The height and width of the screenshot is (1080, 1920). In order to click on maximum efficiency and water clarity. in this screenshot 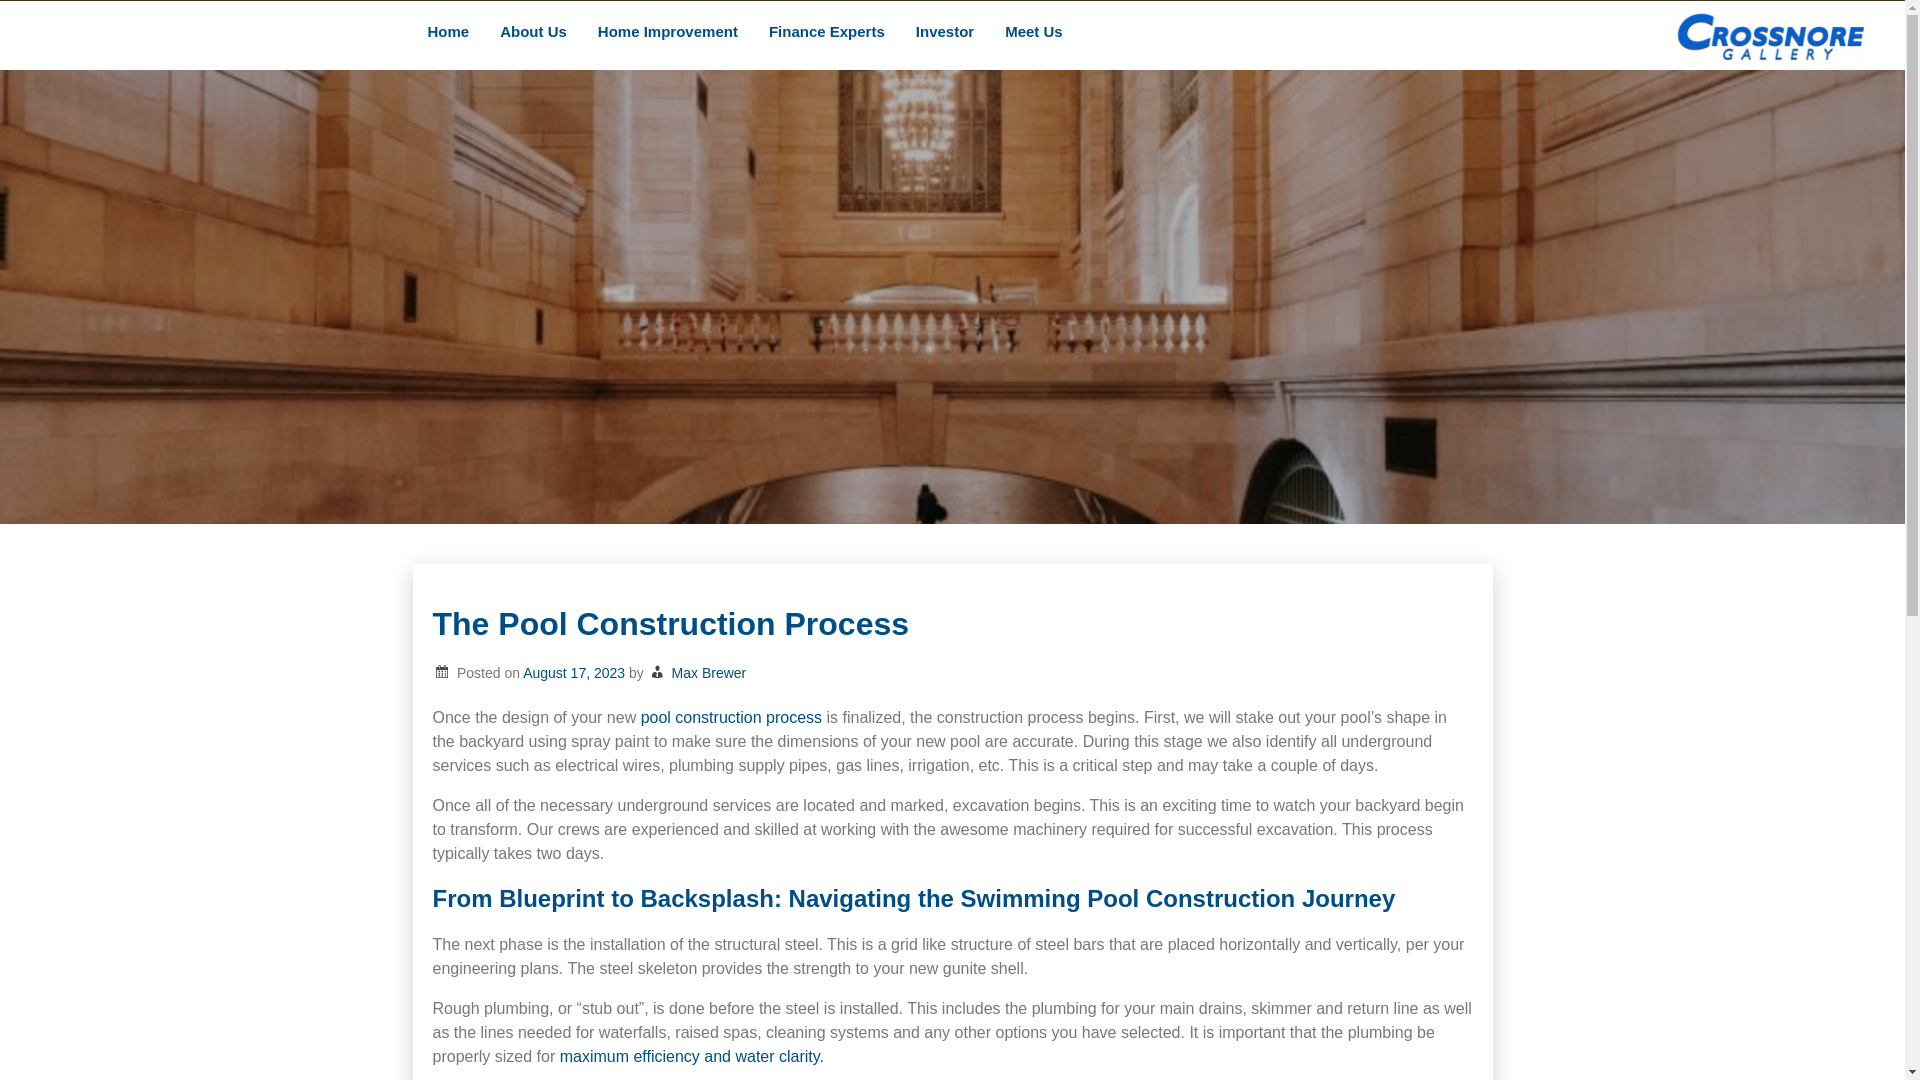, I will do `click(692, 1056)`.